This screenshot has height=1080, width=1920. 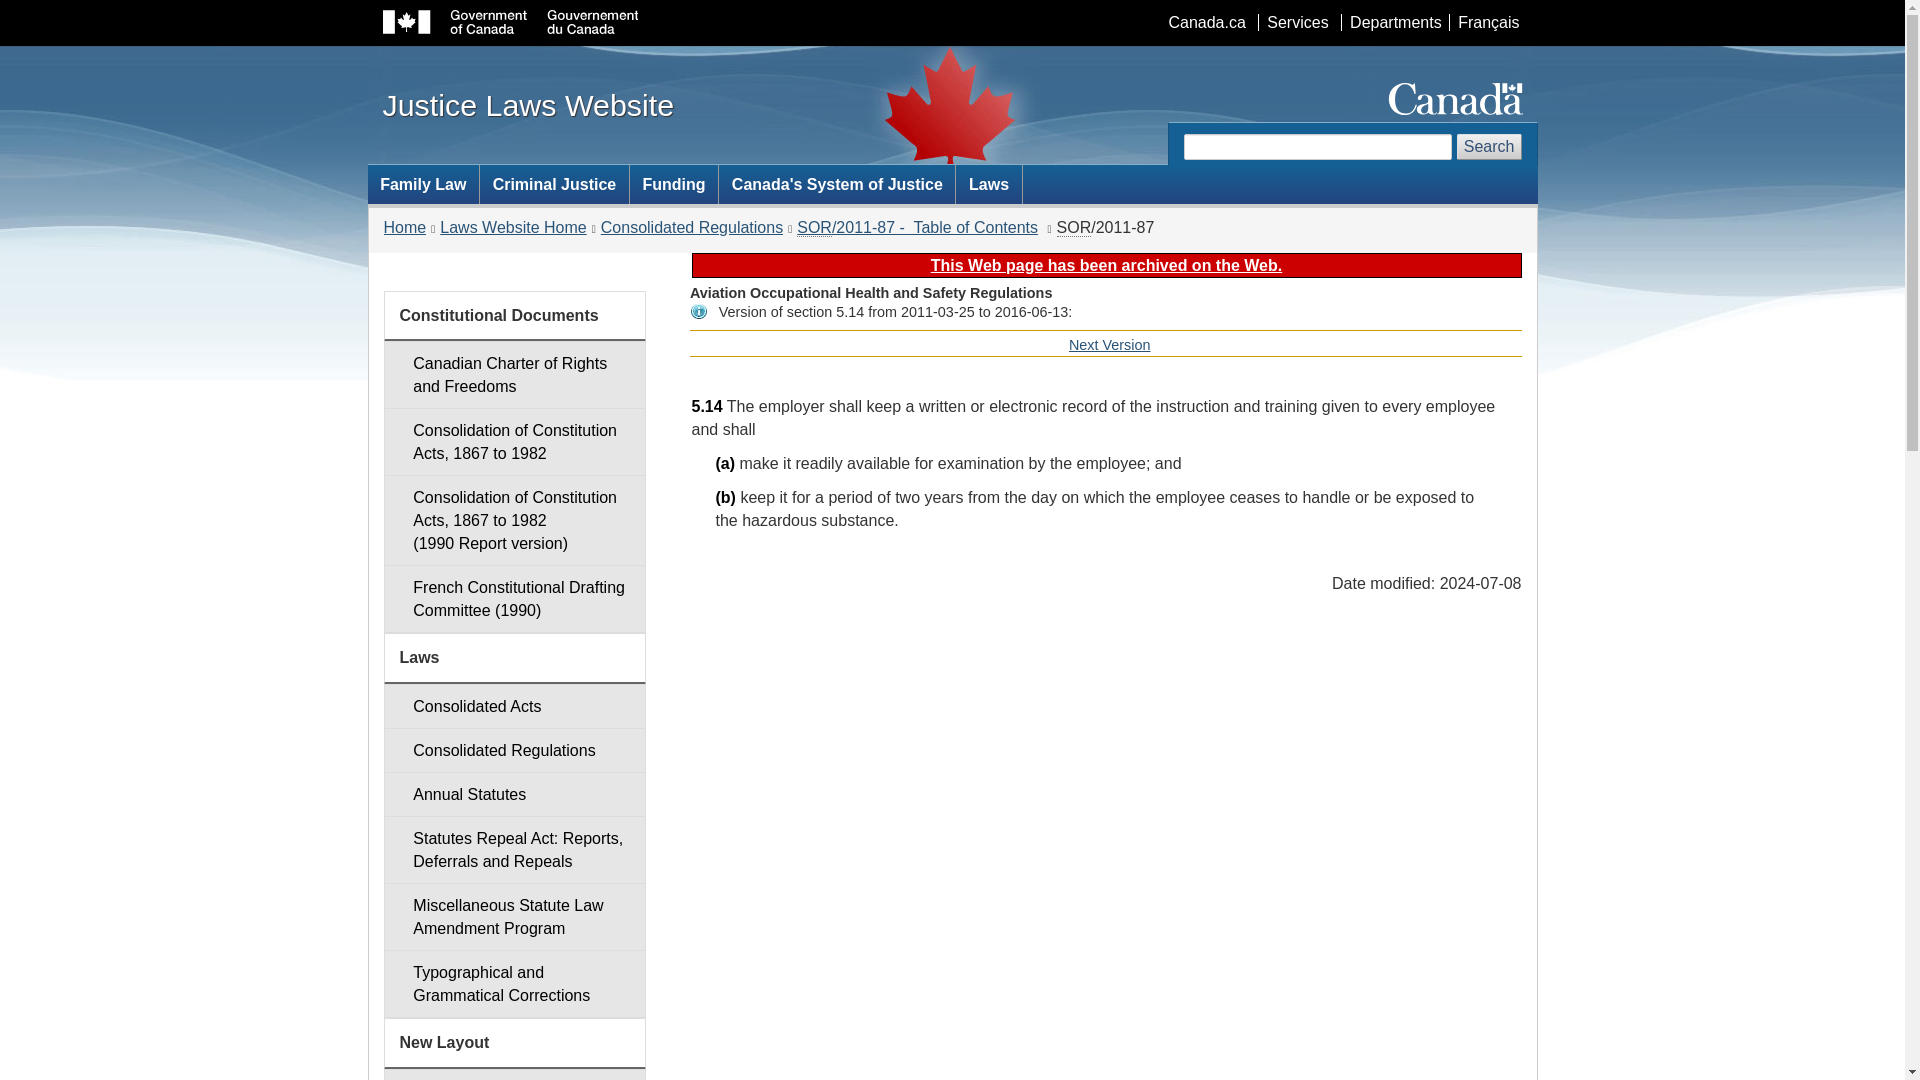 What do you see at coordinates (514, 750) in the screenshot?
I see `Consolidated Regulations and Orders` at bounding box center [514, 750].